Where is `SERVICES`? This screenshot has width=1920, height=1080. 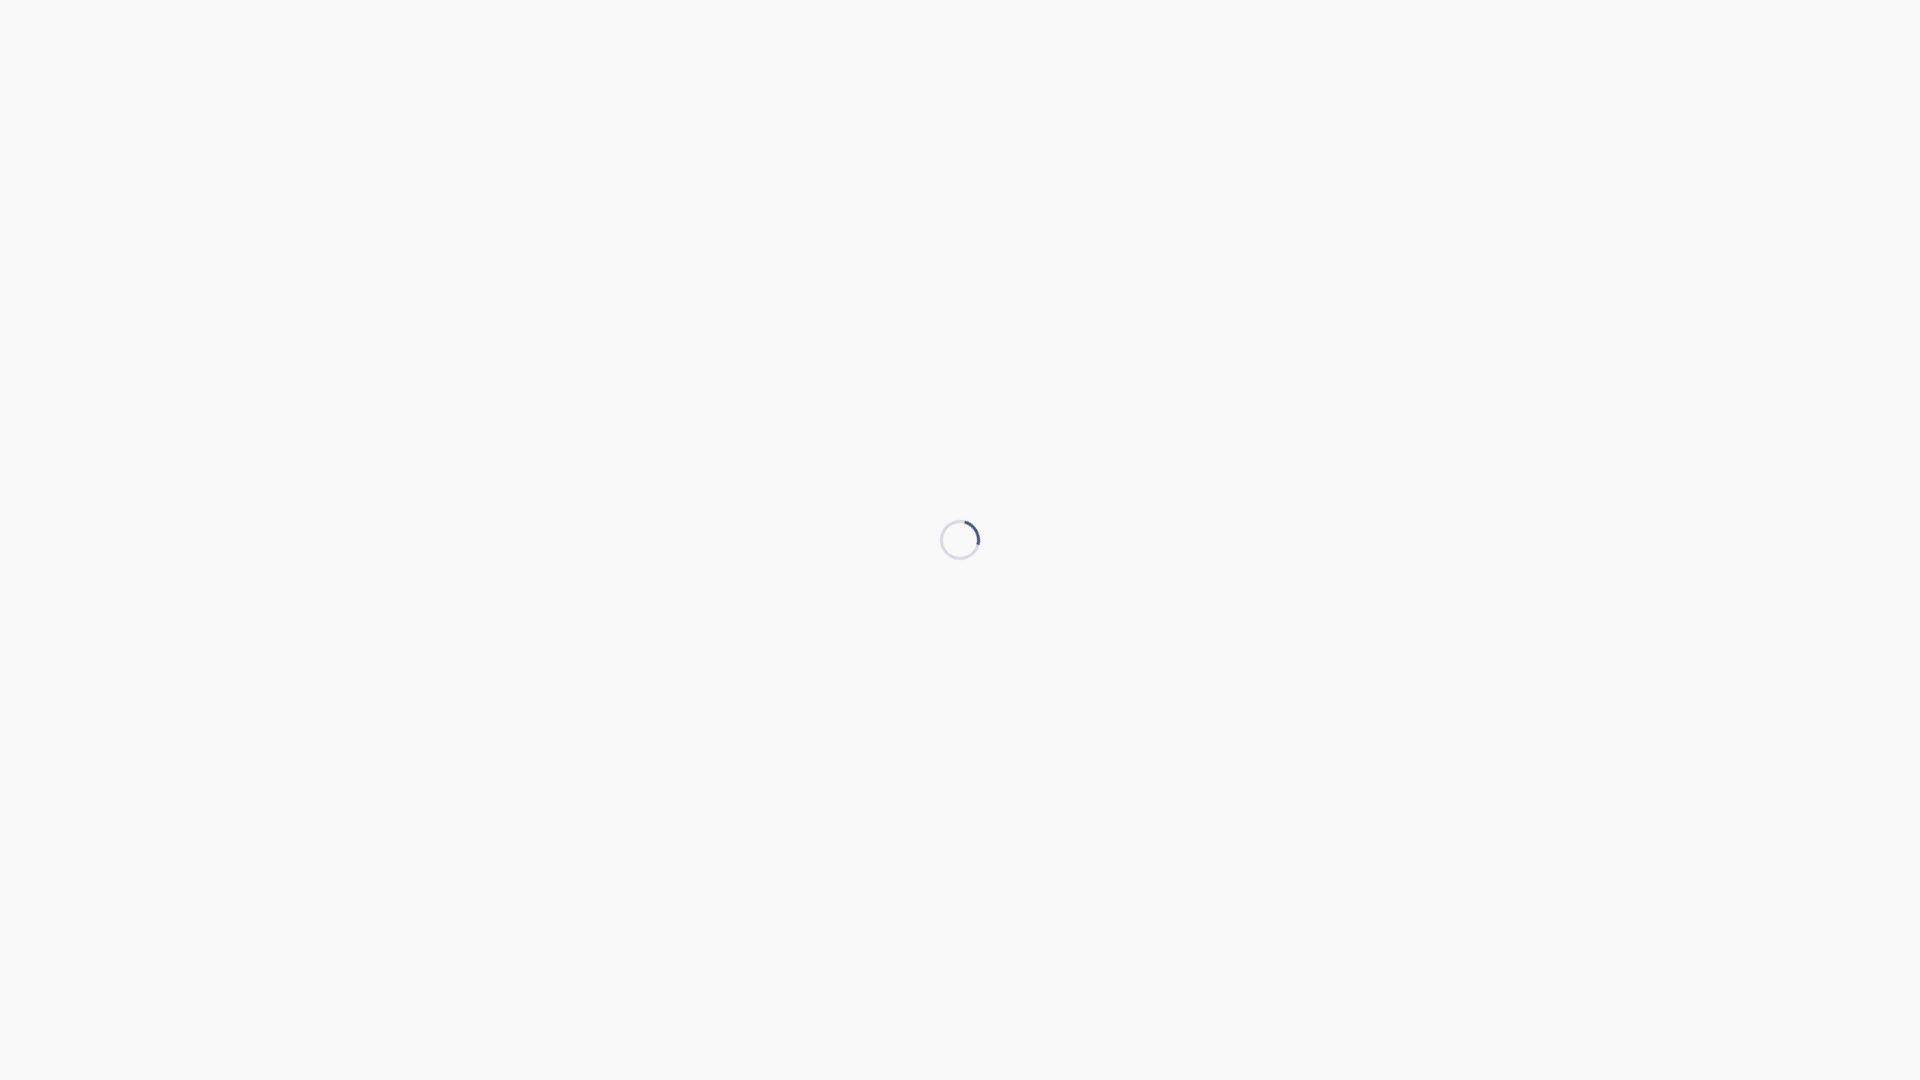
SERVICES is located at coordinates (1029, 972).